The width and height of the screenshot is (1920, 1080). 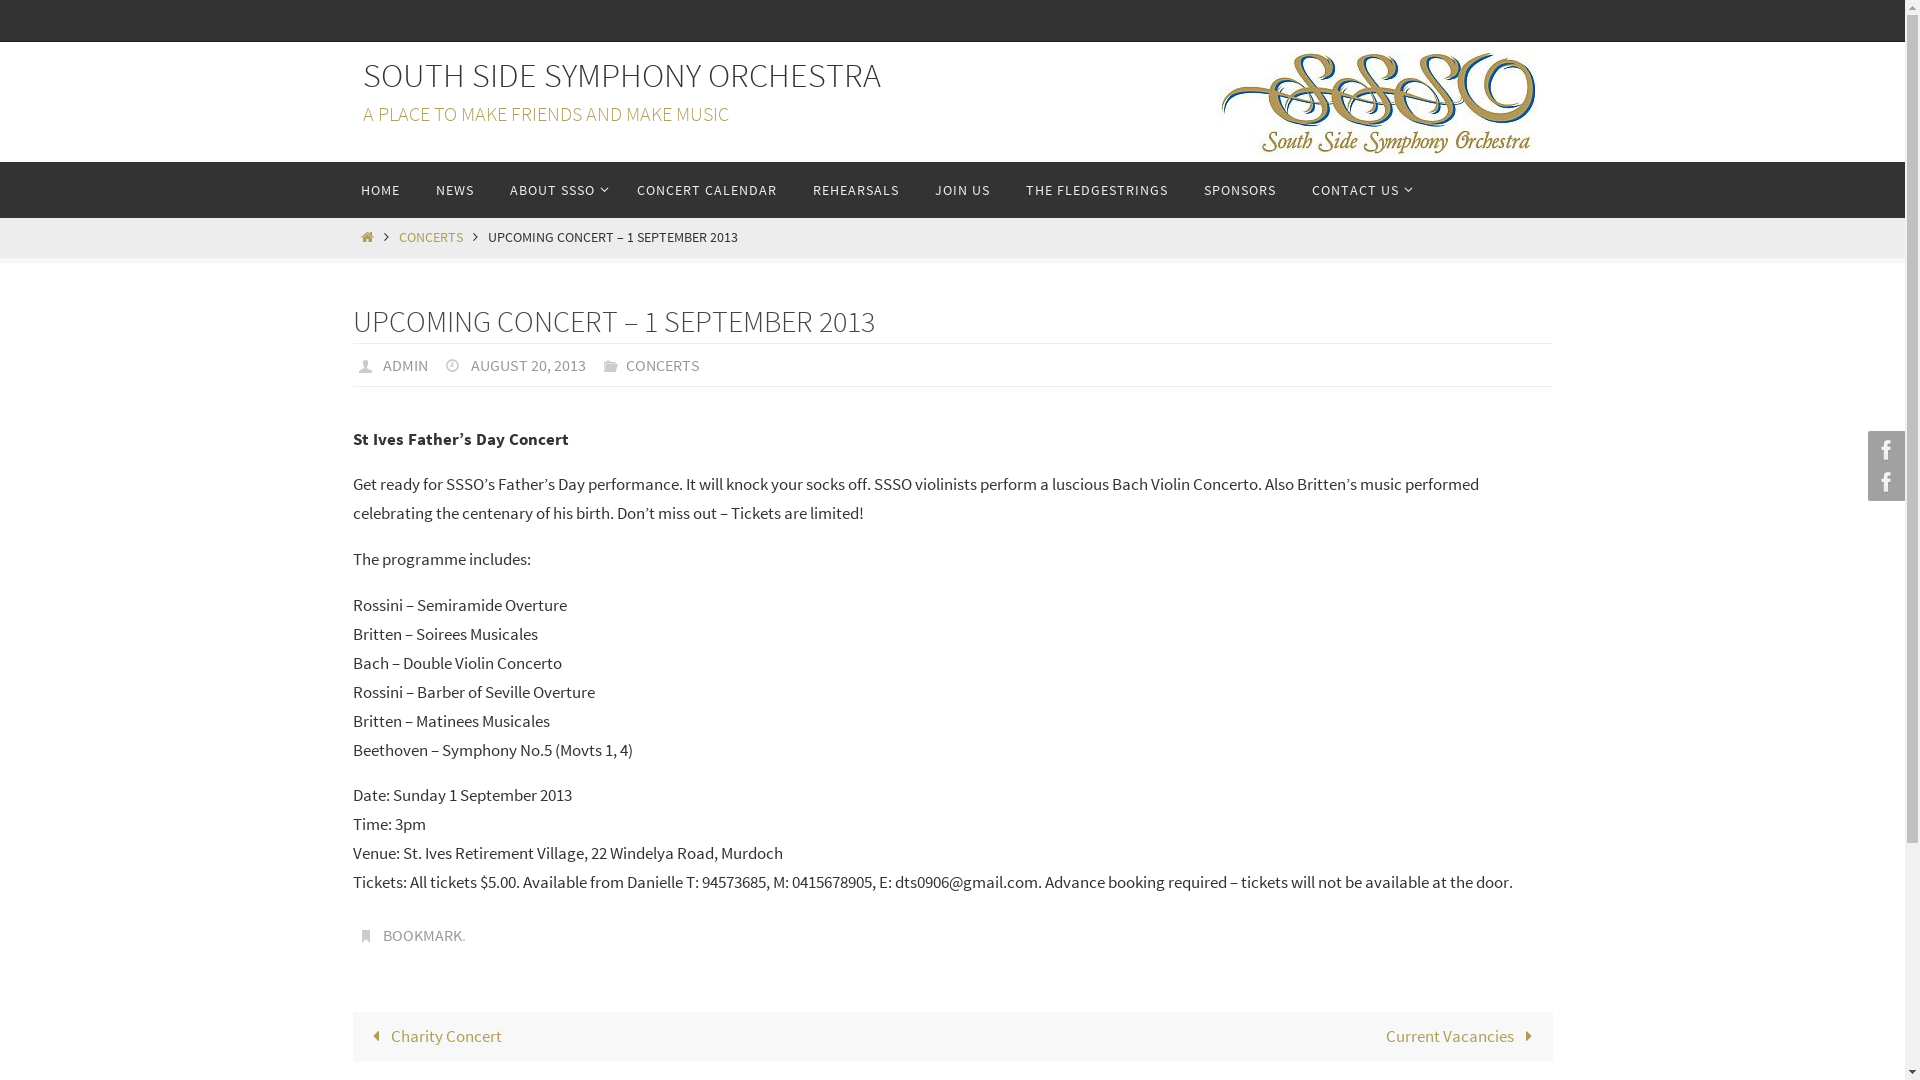 What do you see at coordinates (1358, 190) in the screenshot?
I see `CONTACT US` at bounding box center [1358, 190].